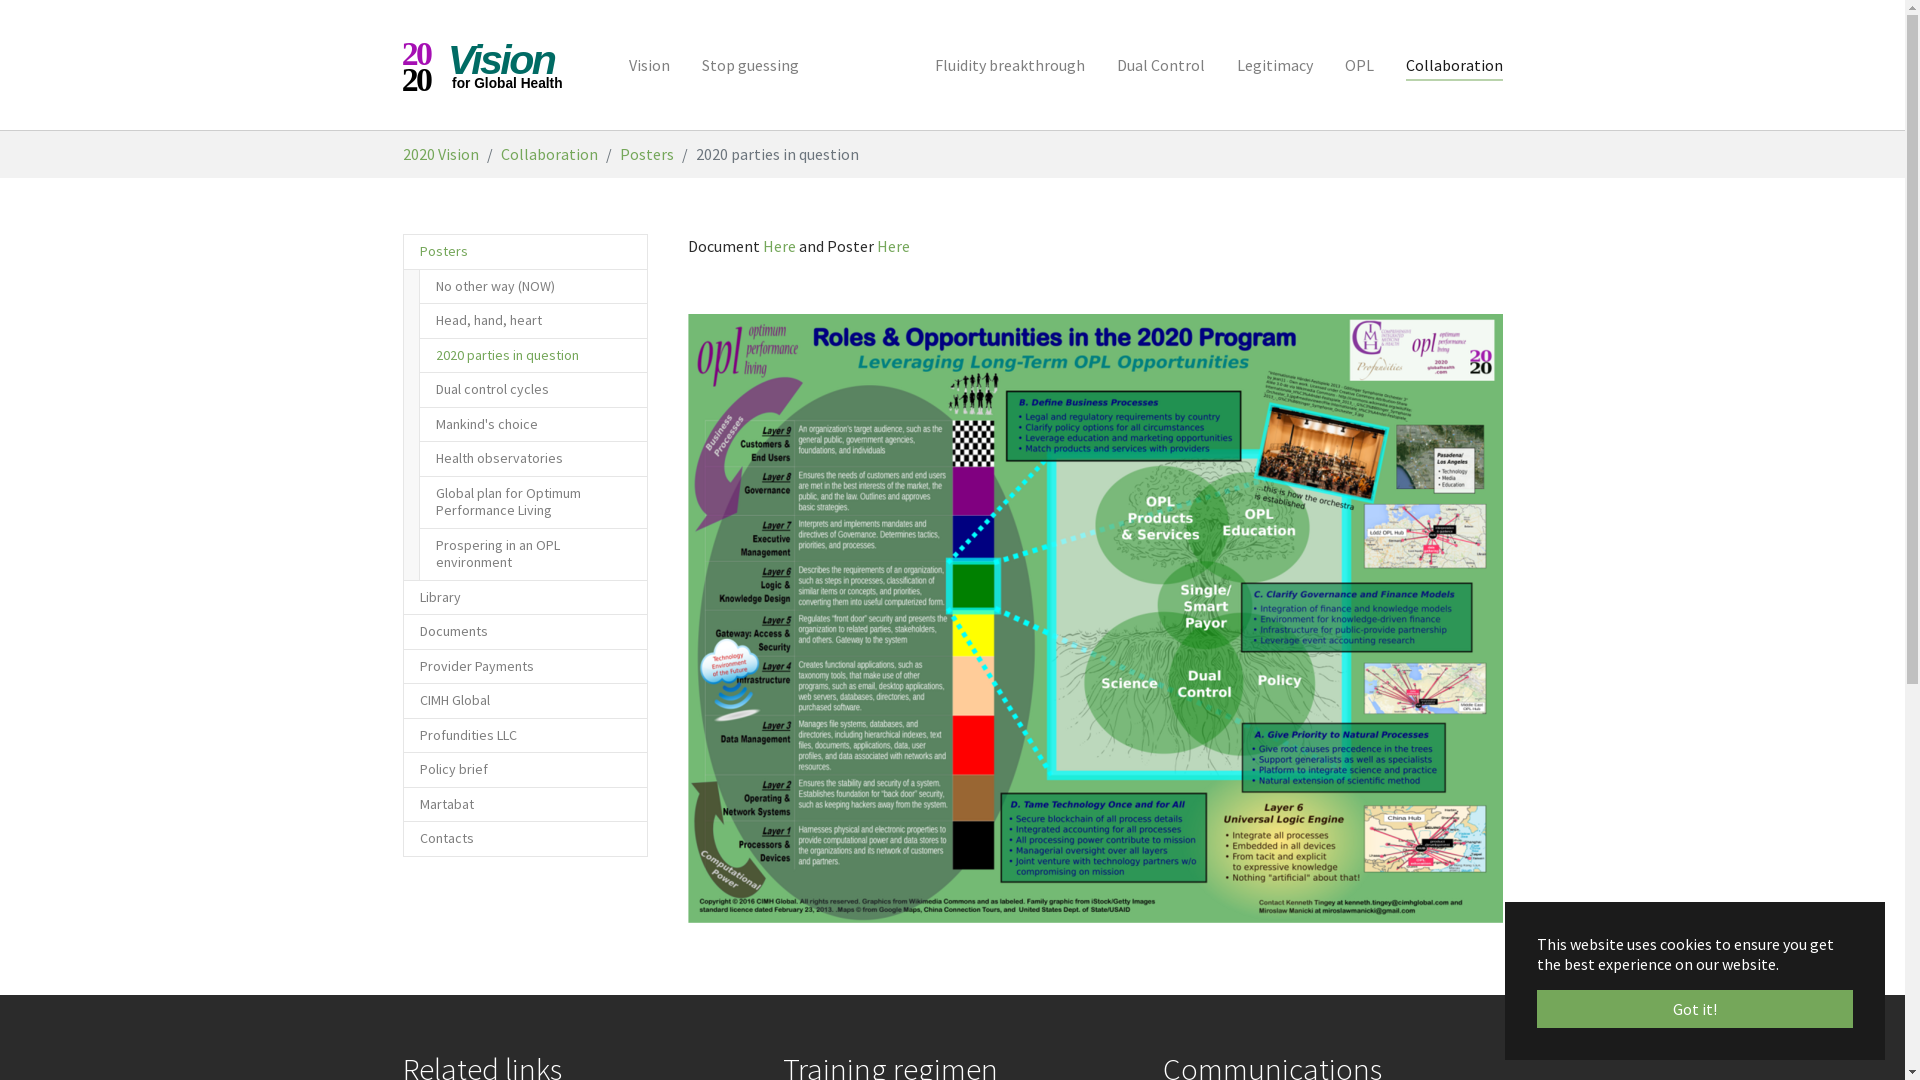  Describe the element at coordinates (548, 154) in the screenshot. I see `Collaboration` at that location.